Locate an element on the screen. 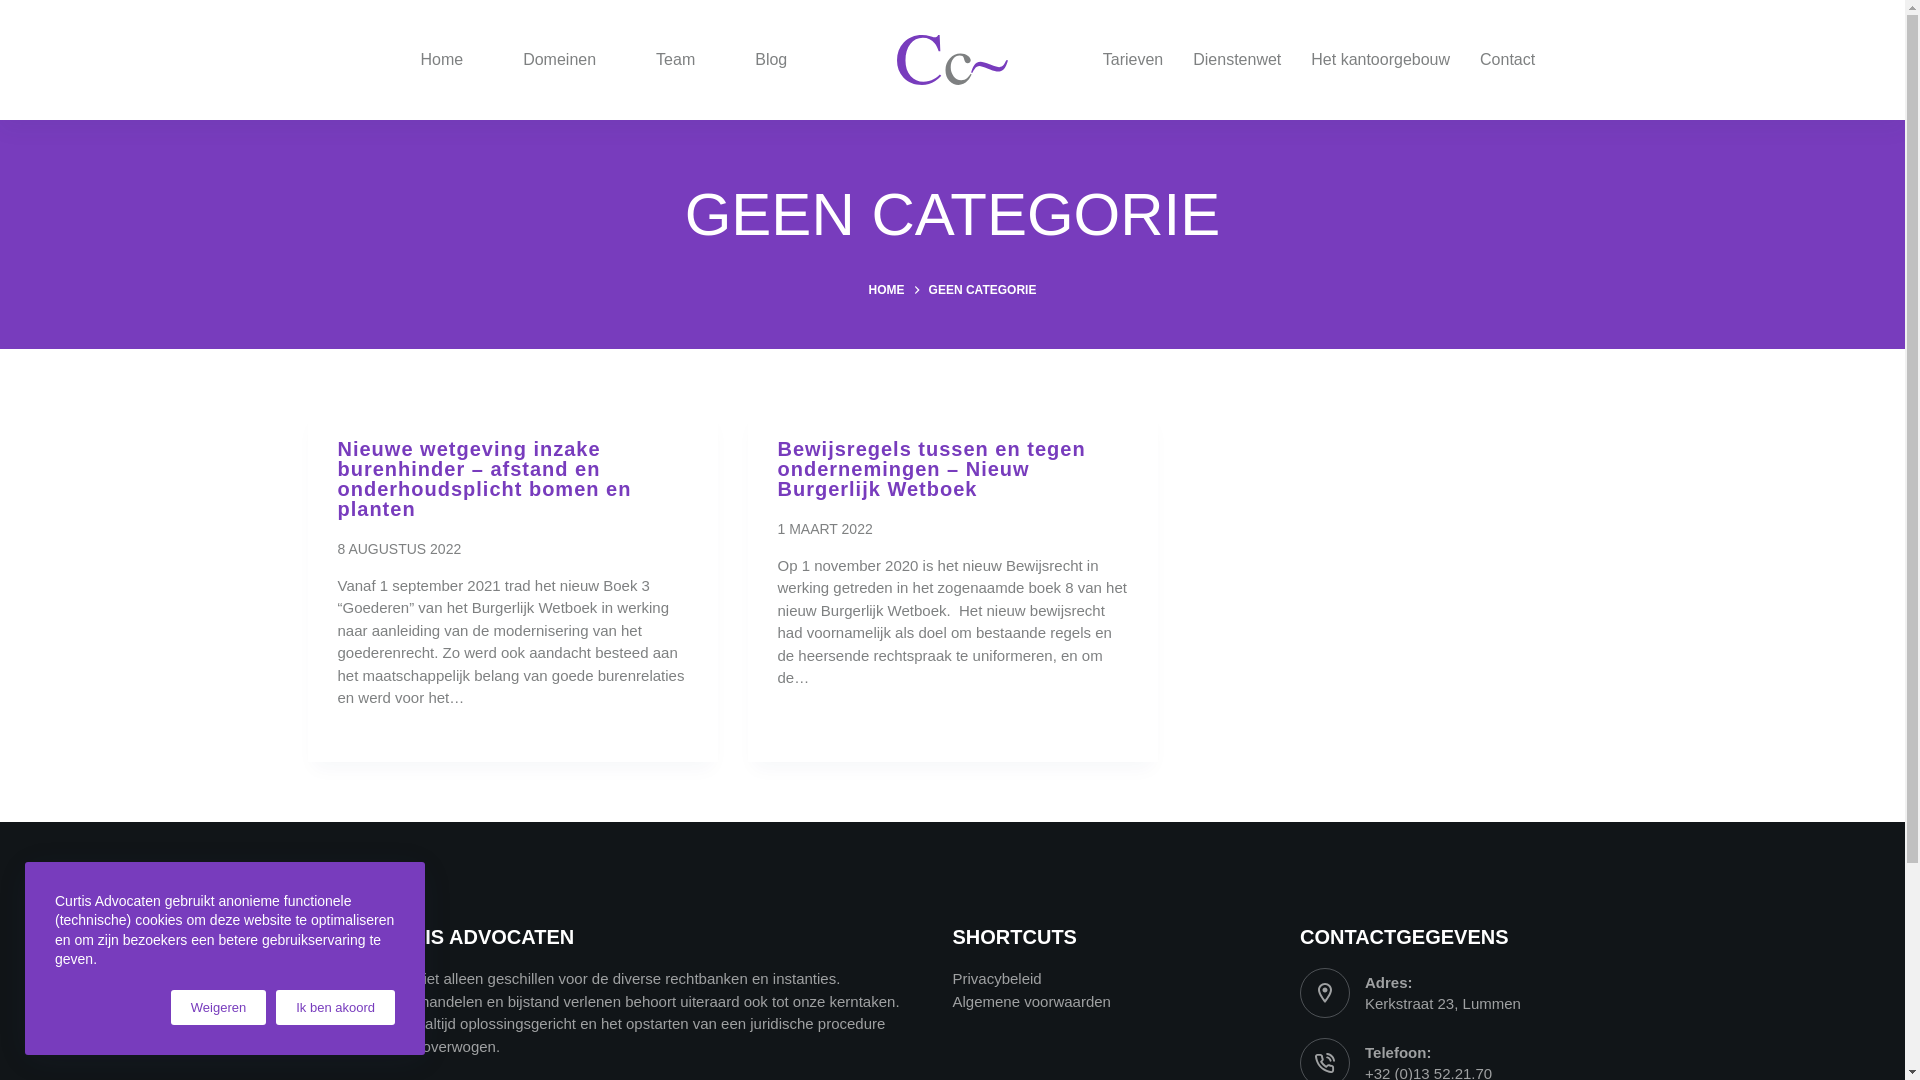 This screenshot has width=1920, height=1080. Dienstenwet is located at coordinates (1237, 60).